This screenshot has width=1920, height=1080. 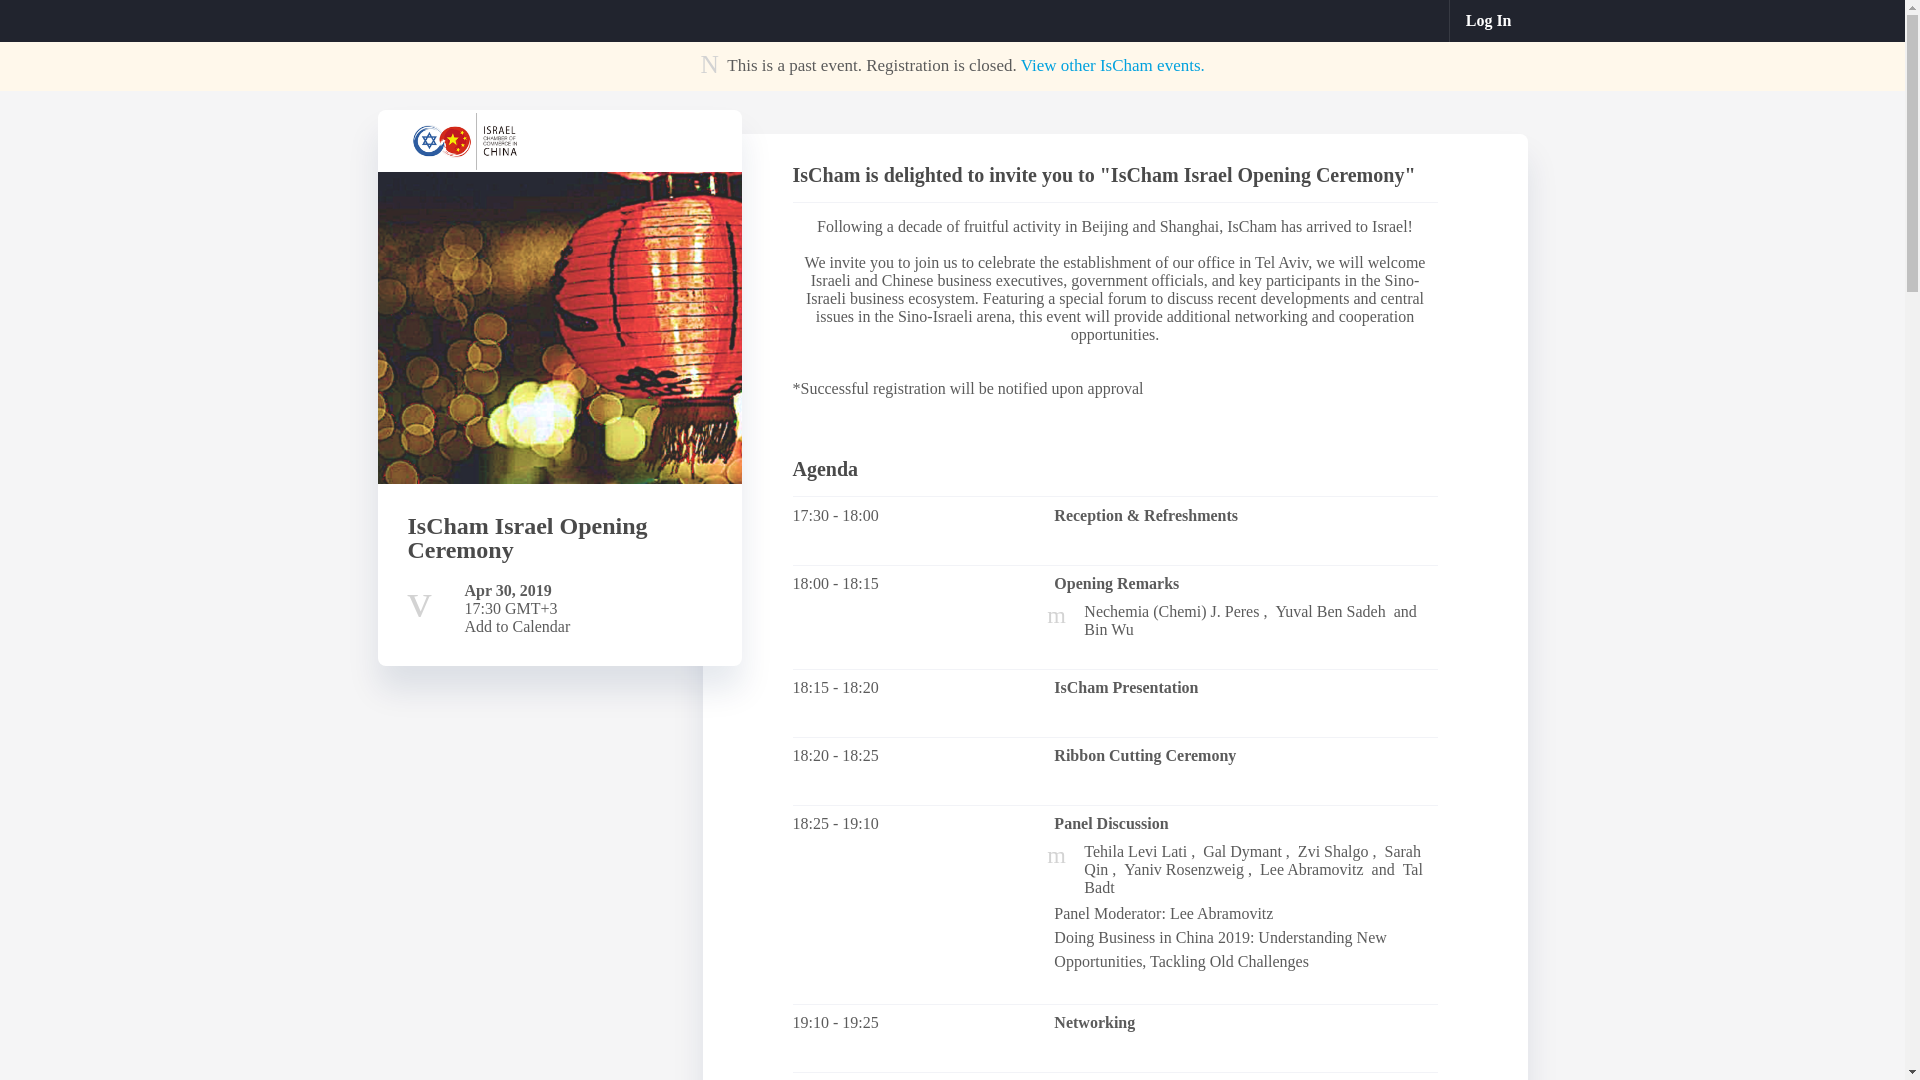 What do you see at coordinates (1311, 869) in the screenshot?
I see `Lee Abramovitz` at bounding box center [1311, 869].